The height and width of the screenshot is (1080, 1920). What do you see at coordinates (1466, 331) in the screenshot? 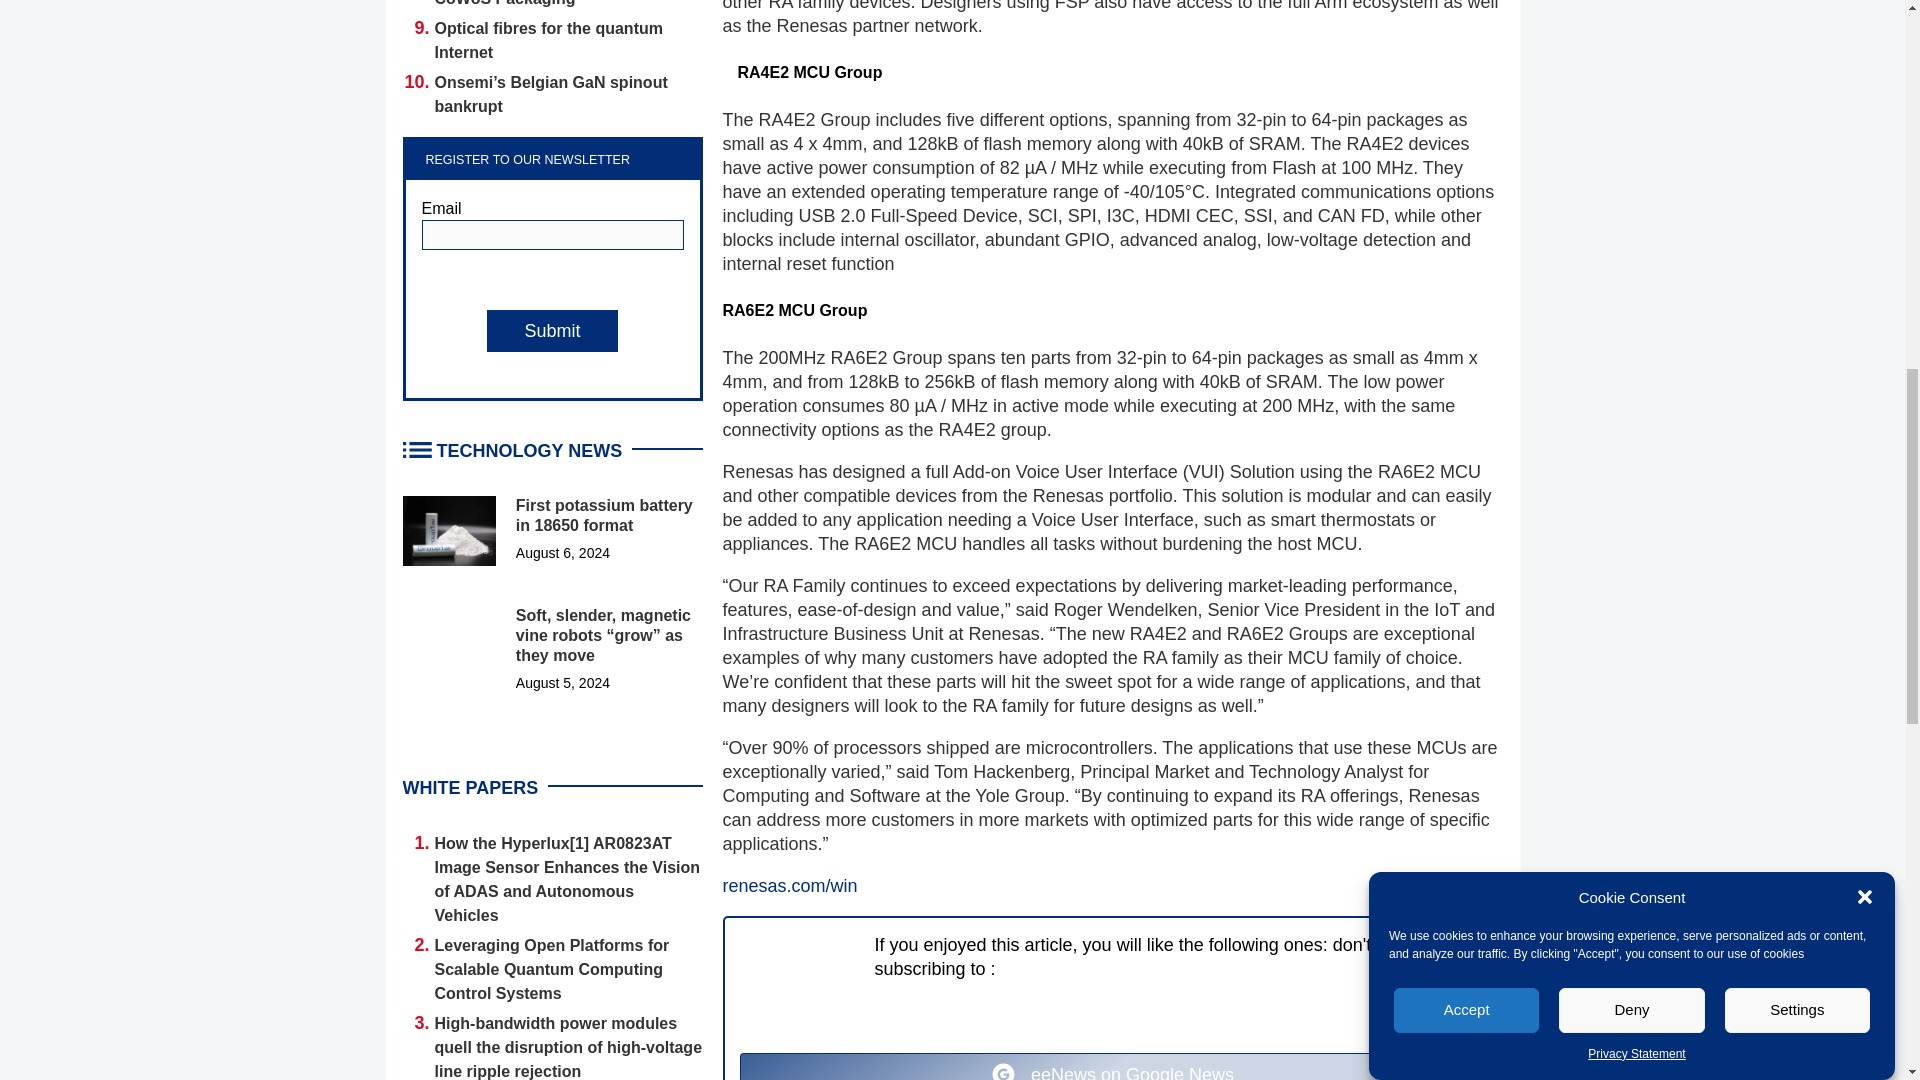
I see `Accept` at bounding box center [1466, 331].